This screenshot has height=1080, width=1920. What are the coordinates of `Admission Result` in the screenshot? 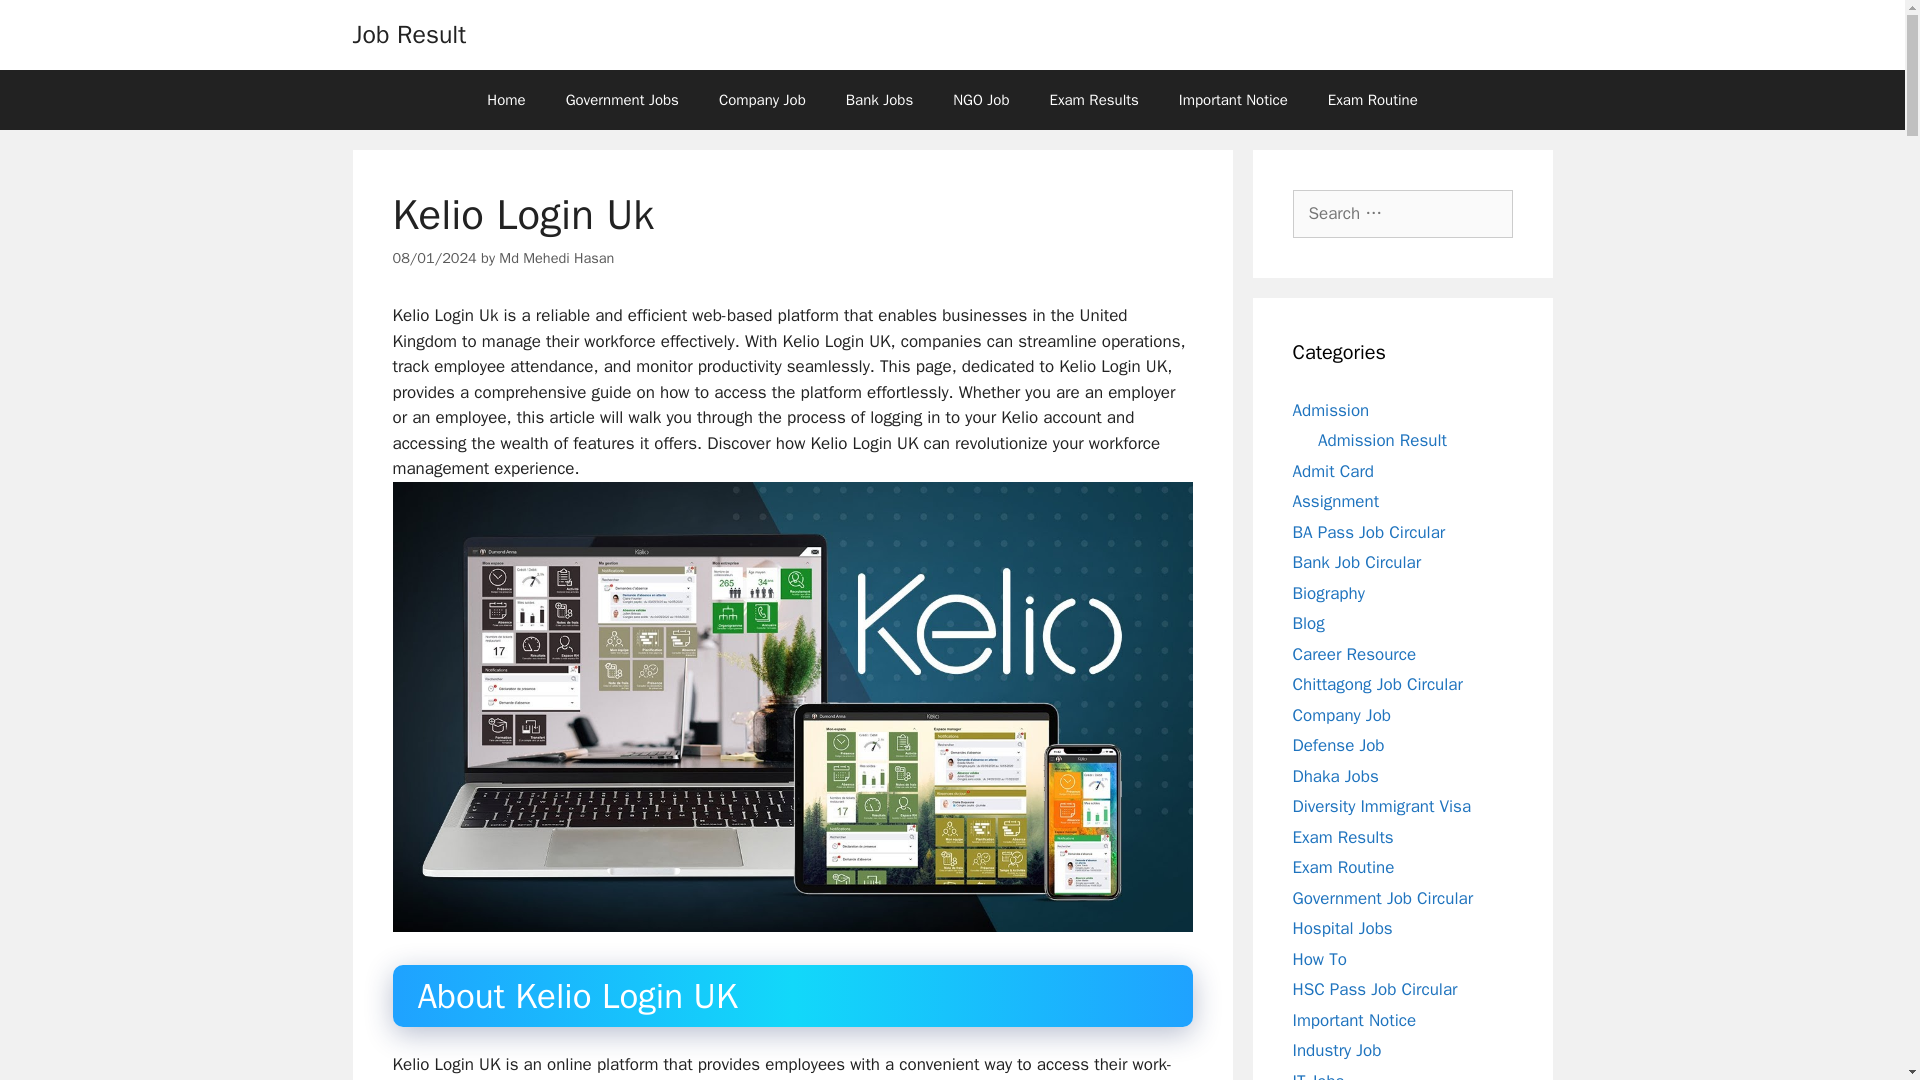 It's located at (1382, 440).